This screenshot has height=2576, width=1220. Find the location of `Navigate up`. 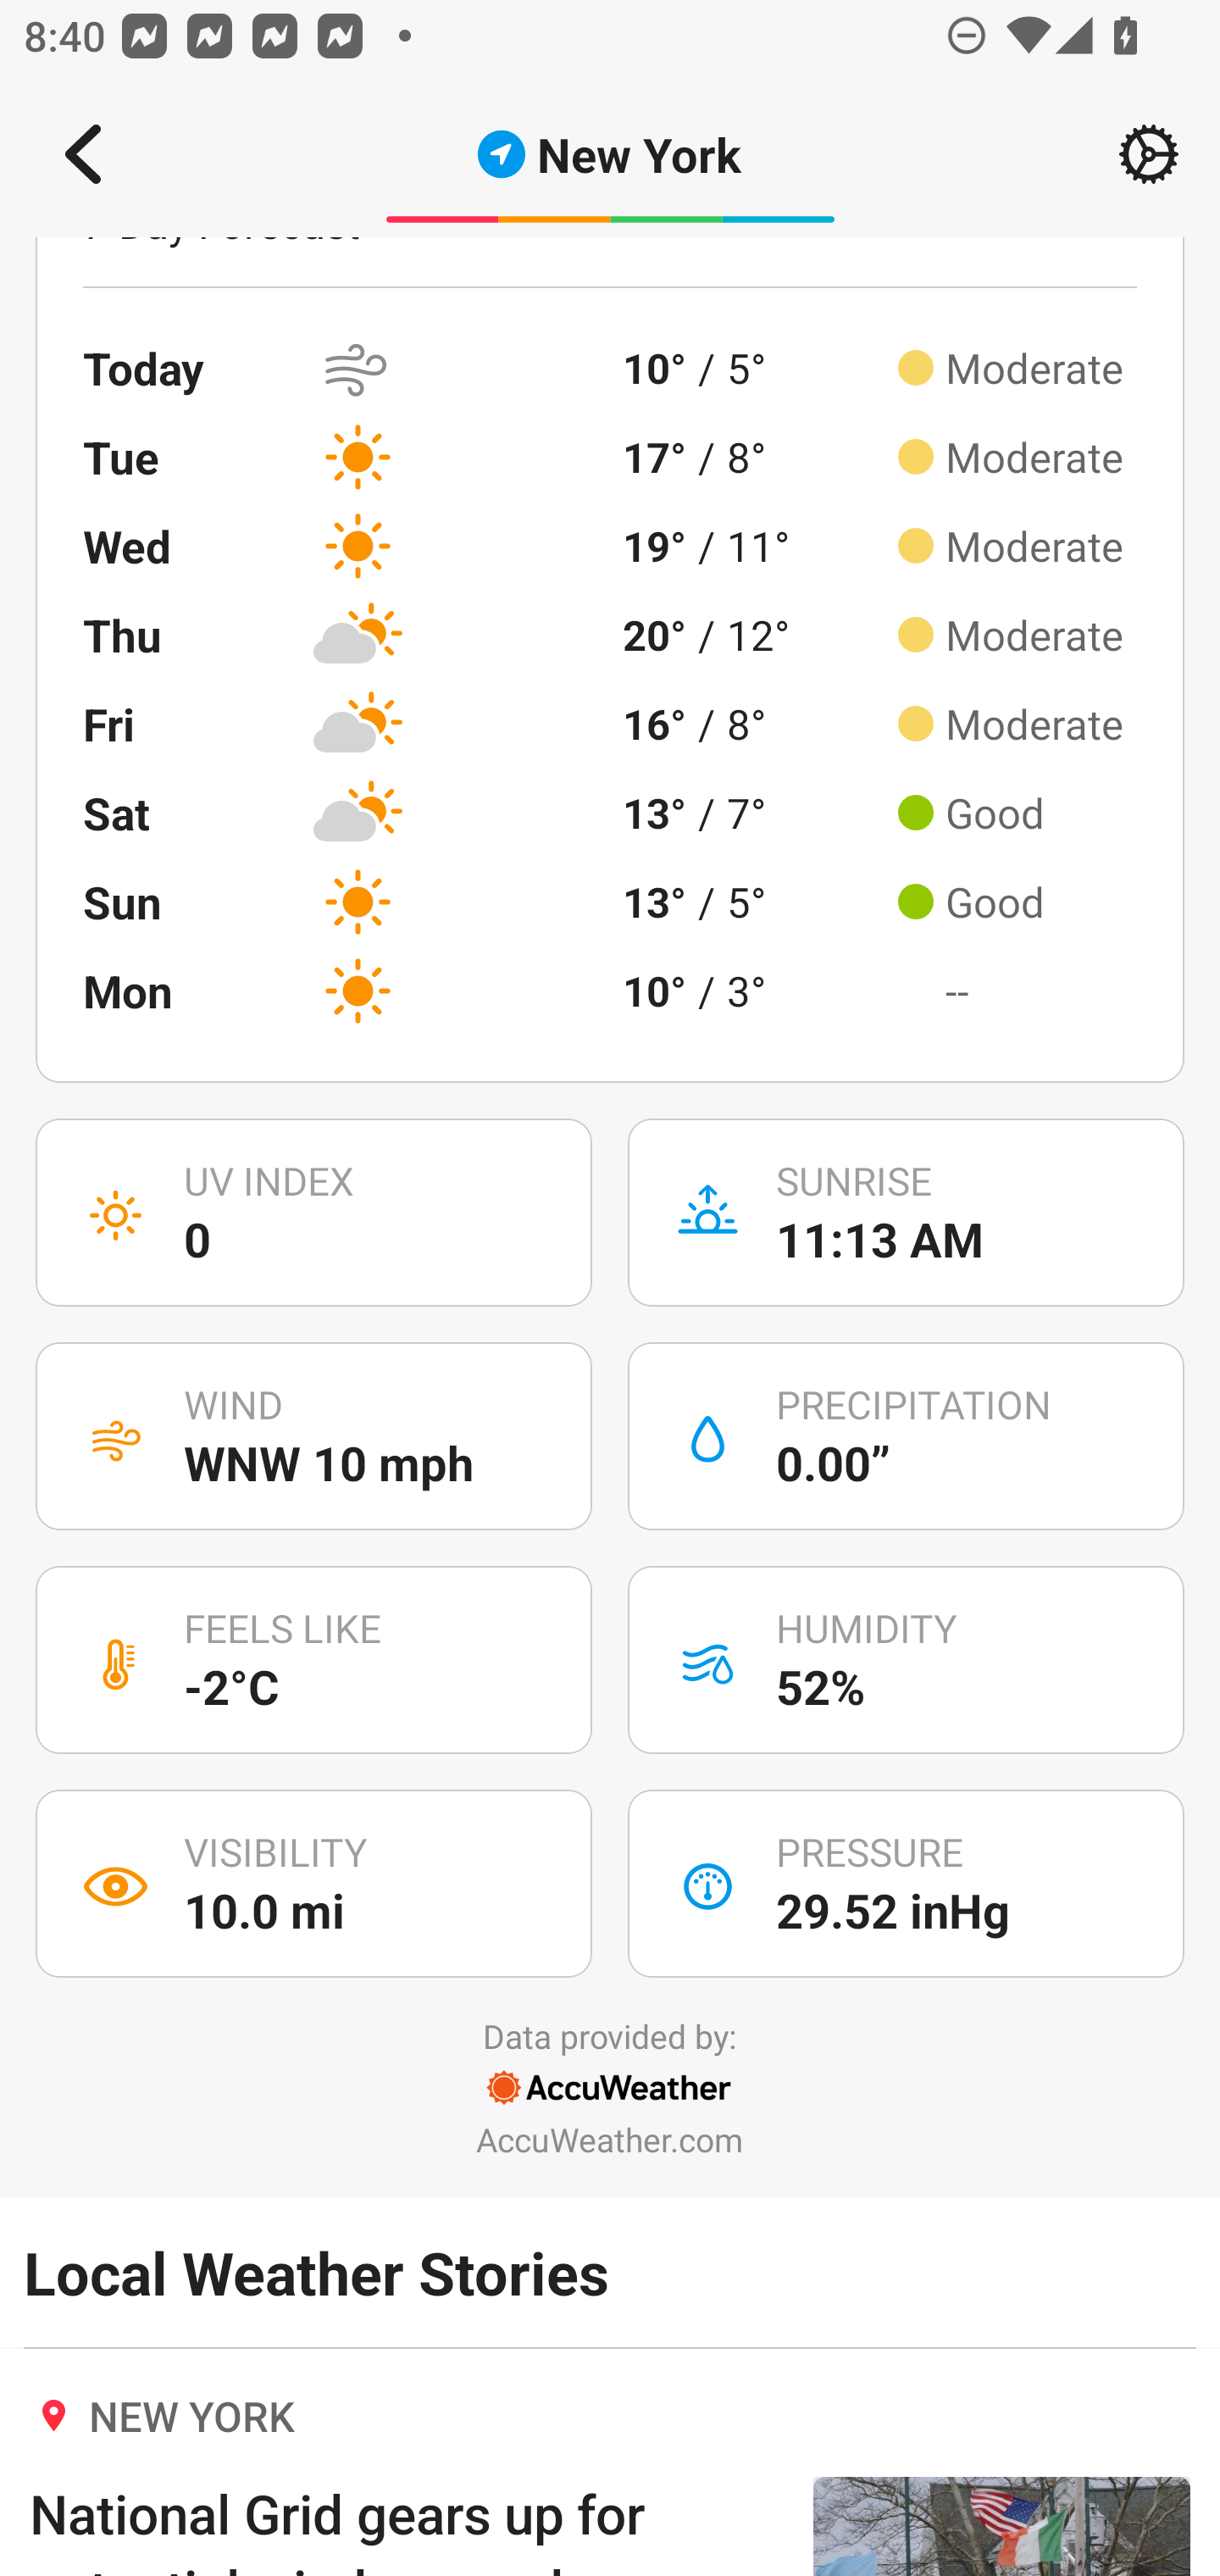

Navigate up is located at coordinates (83, 154).